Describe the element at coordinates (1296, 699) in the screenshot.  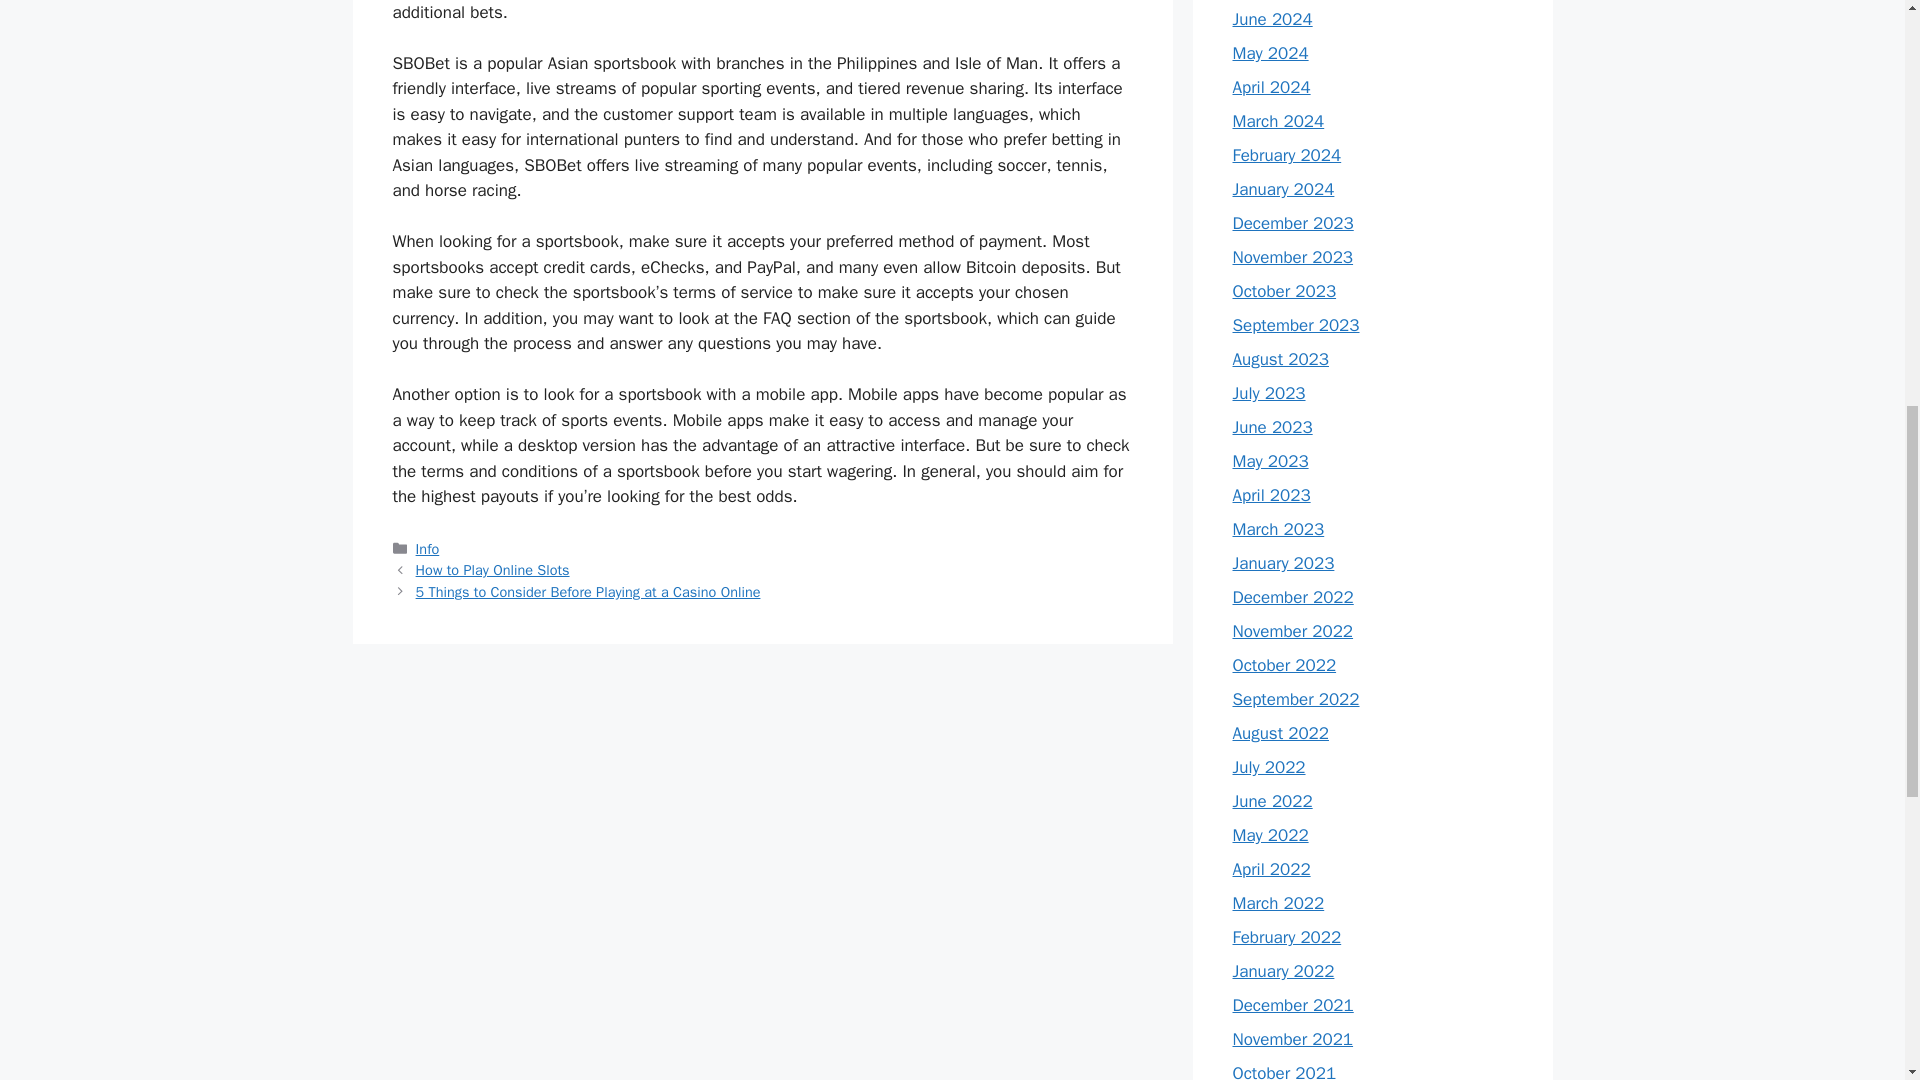
I see `September 2022` at that location.